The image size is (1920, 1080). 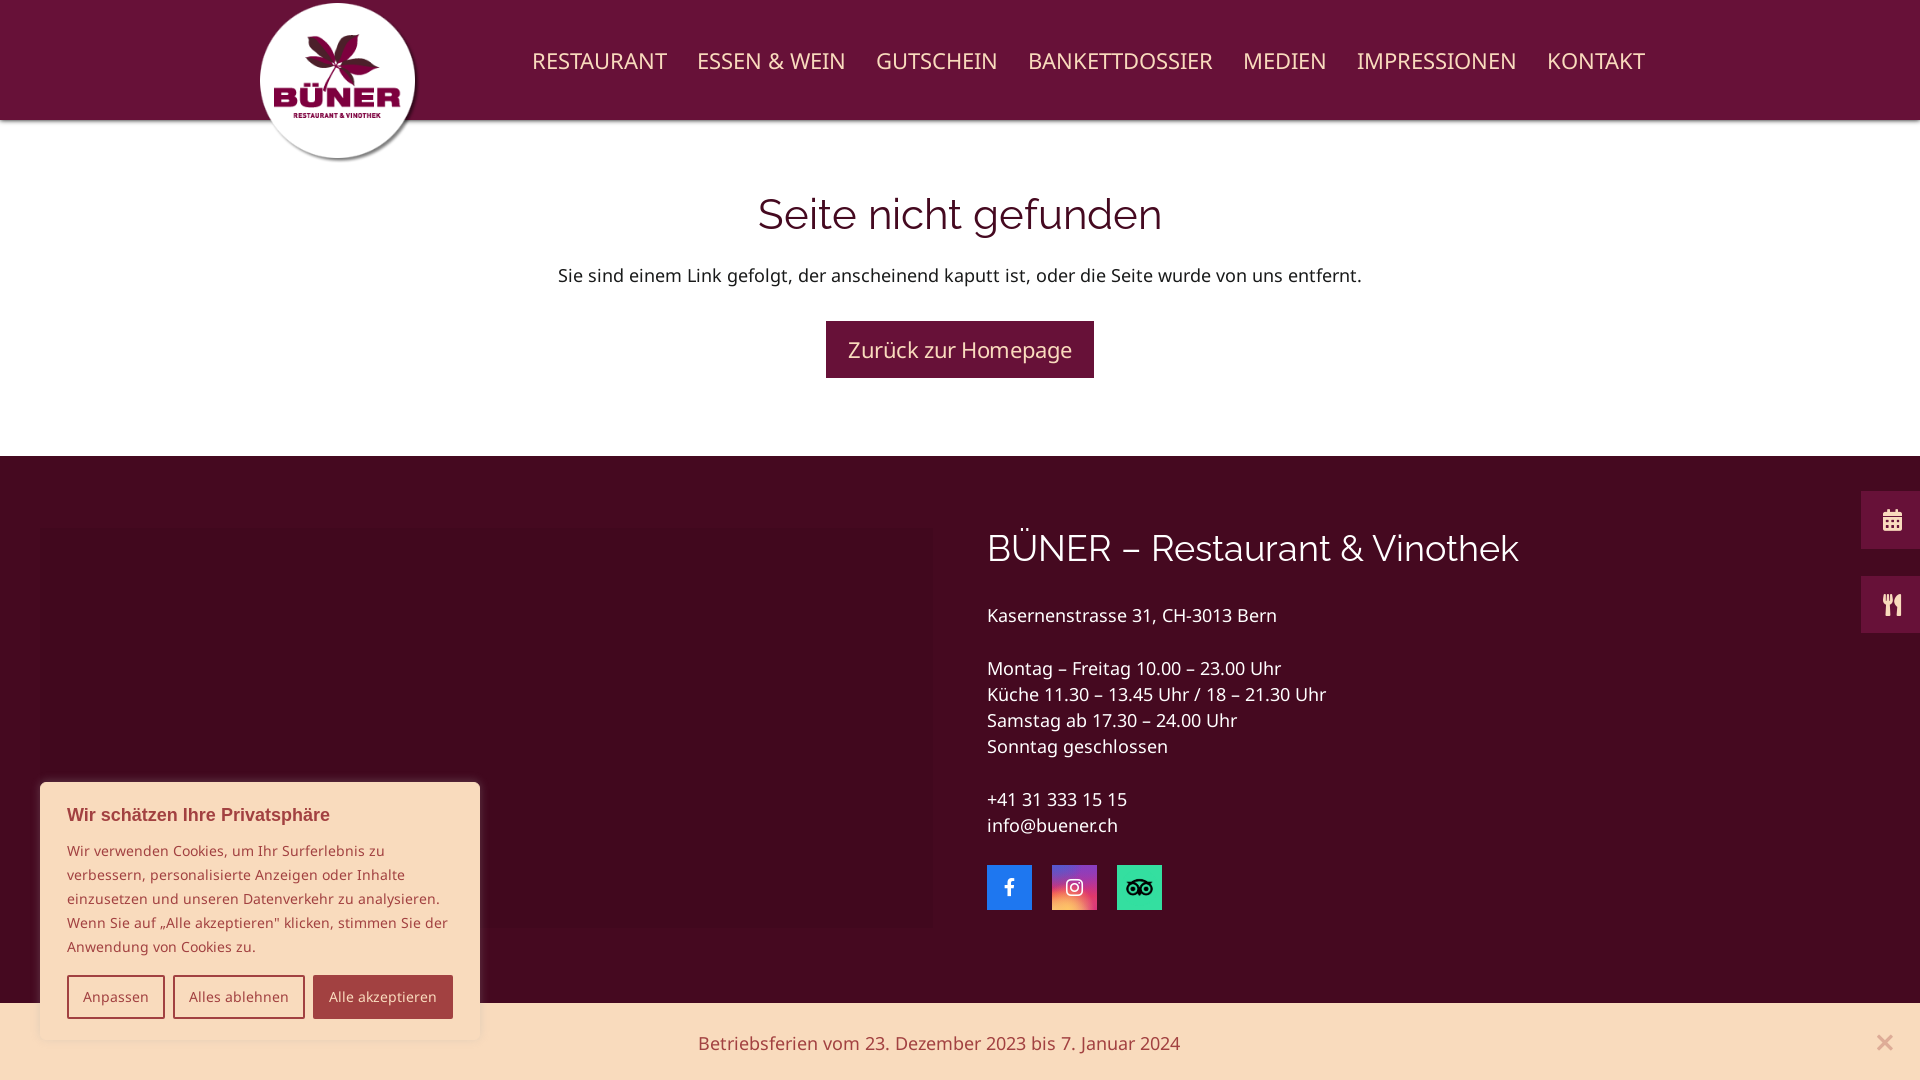 What do you see at coordinates (600, 60) in the screenshot?
I see `RESTAURANT` at bounding box center [600, 60].